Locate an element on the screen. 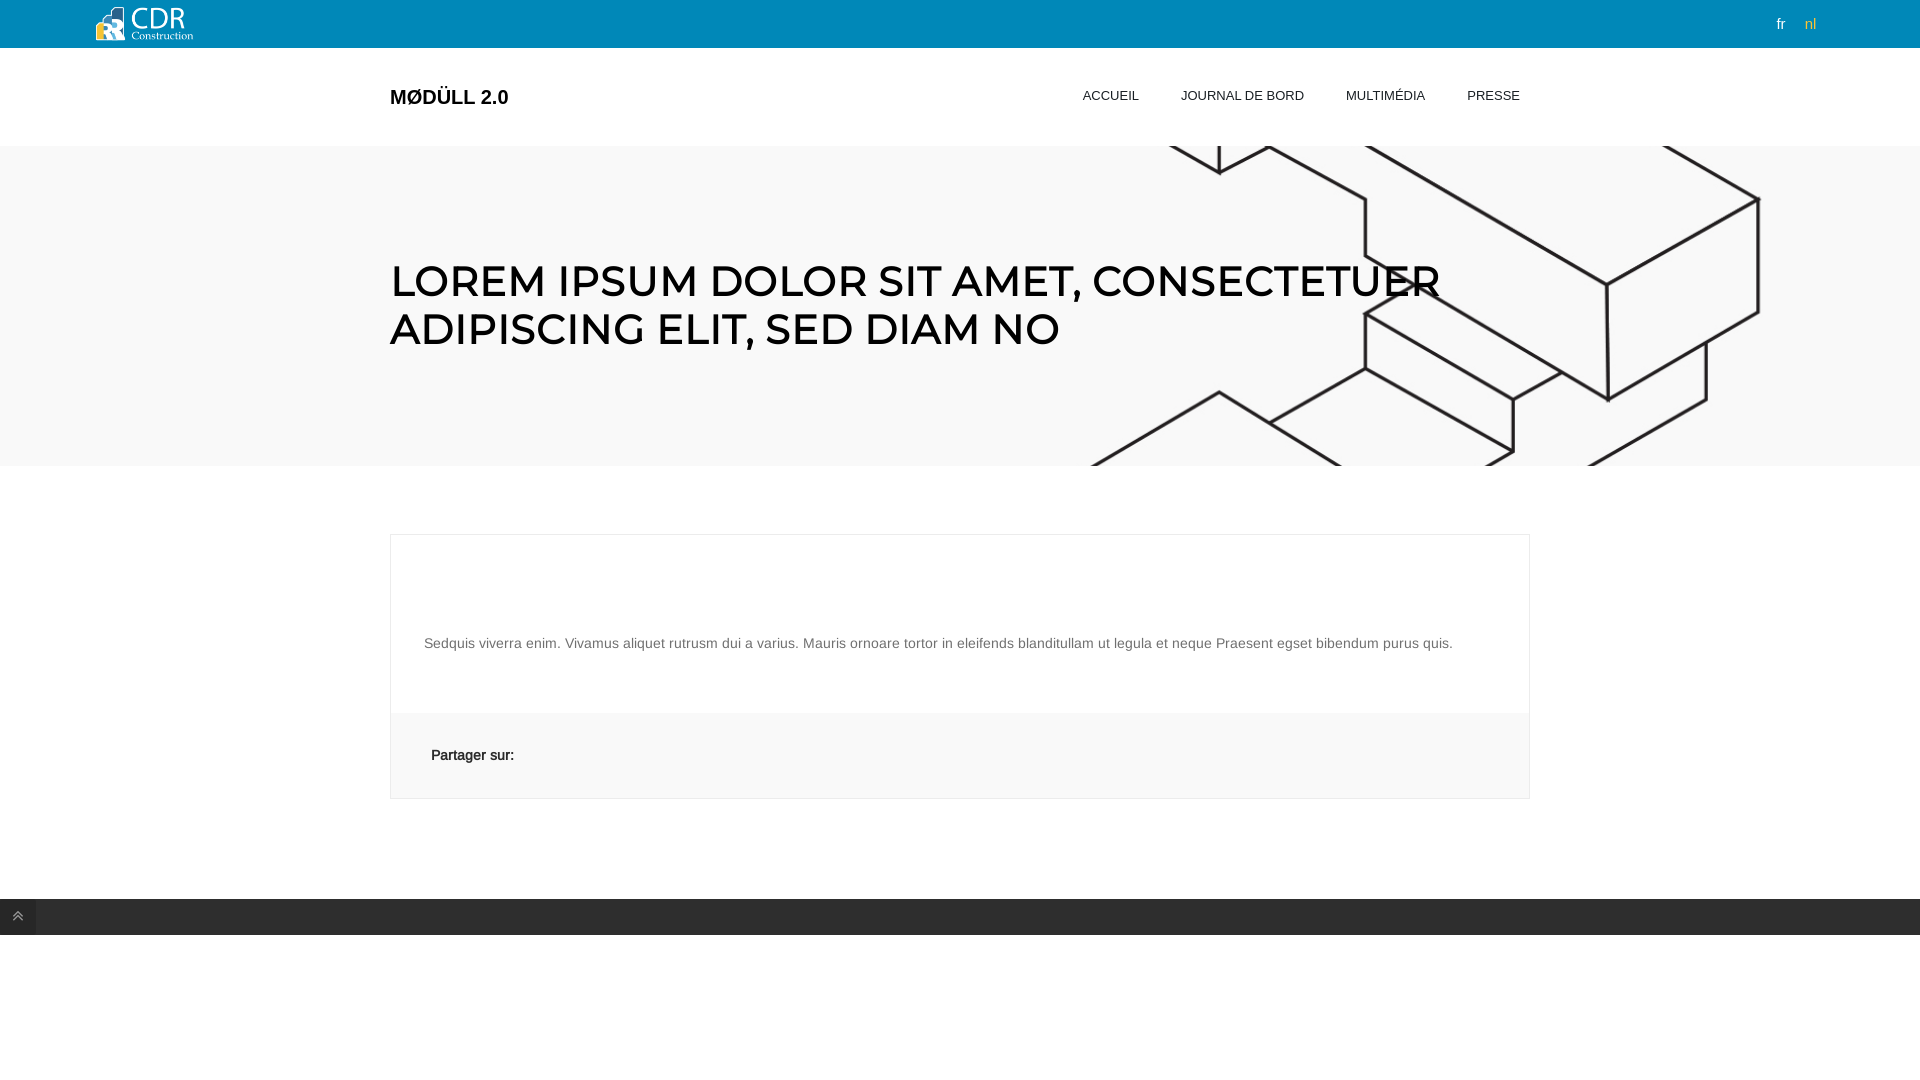 This screenshot has height=1080, width=1920. ACCUEIL is located at coordinates (1111, 96).